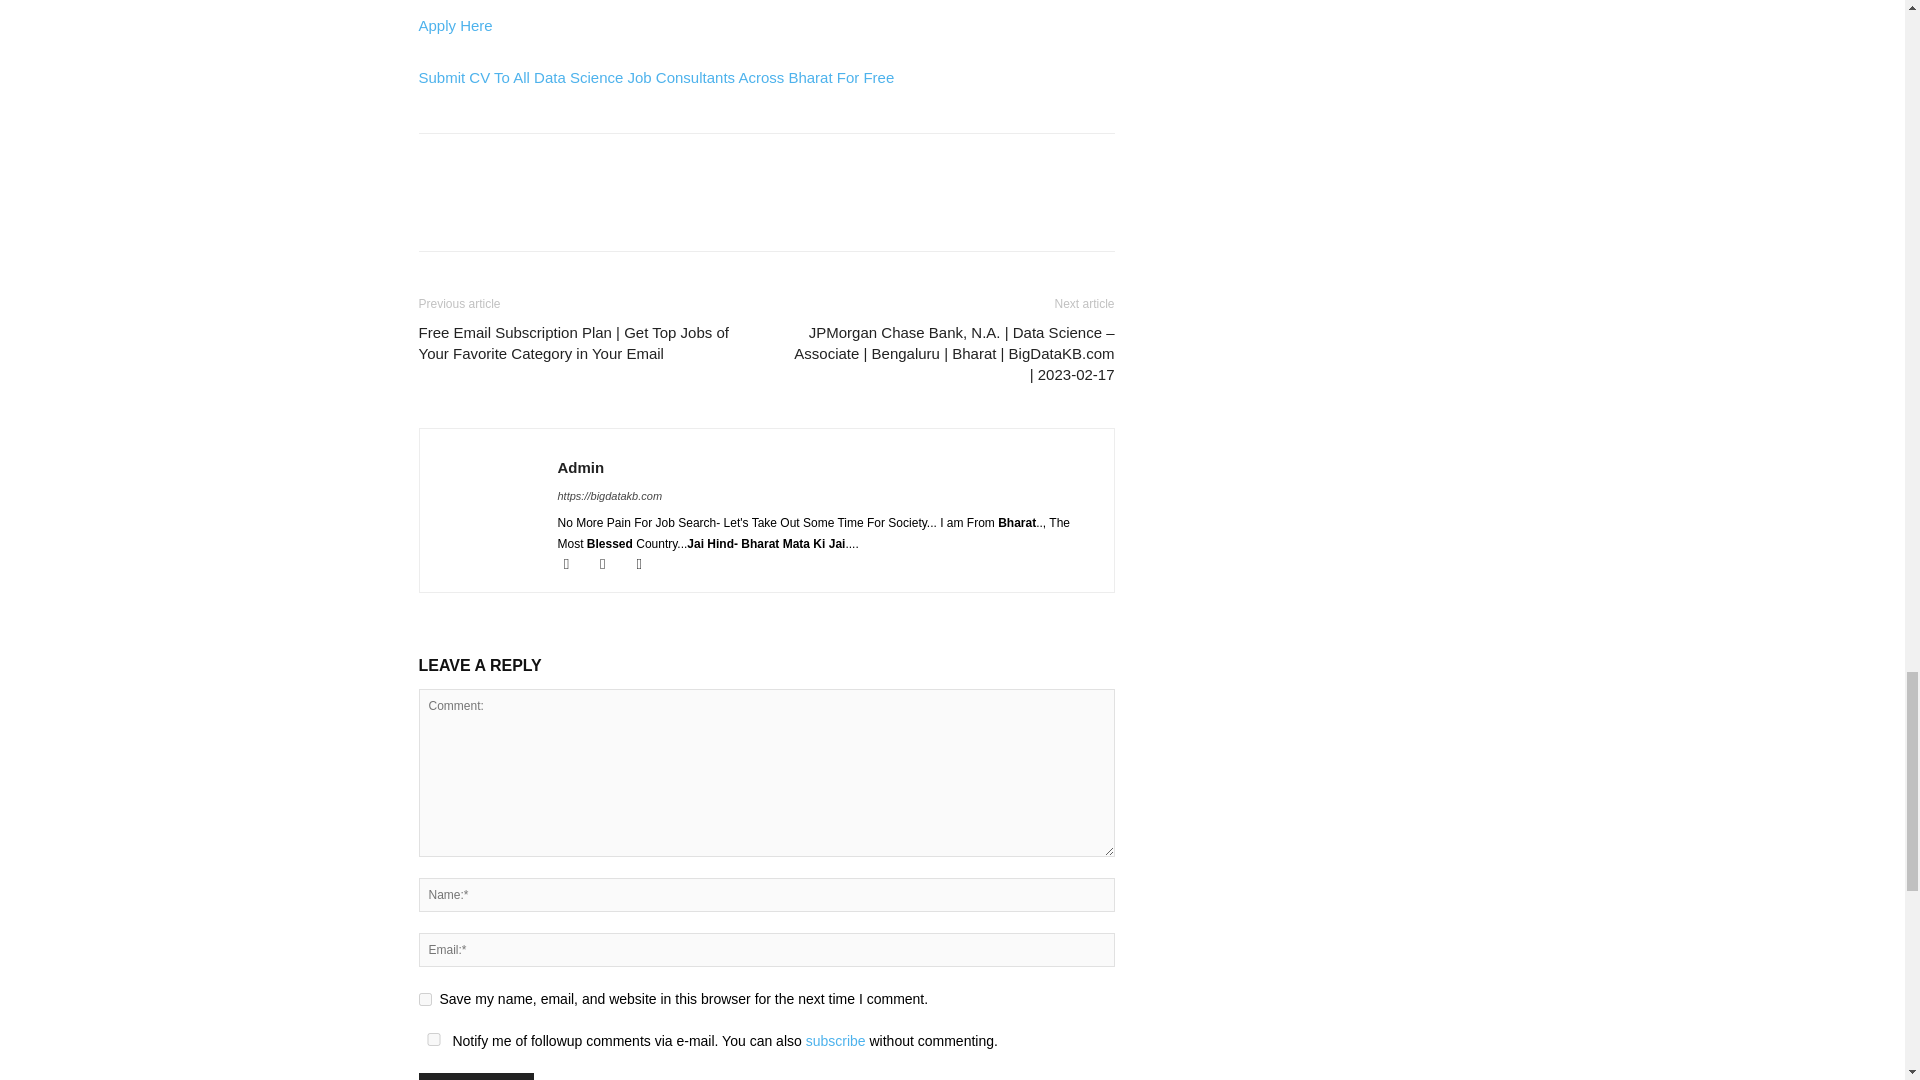 The width and height of the screenshot is (1920, 1080). Describe the element at coordinates (568, 166) in the screenshot. I see `bottomFacebookLike` at that location.